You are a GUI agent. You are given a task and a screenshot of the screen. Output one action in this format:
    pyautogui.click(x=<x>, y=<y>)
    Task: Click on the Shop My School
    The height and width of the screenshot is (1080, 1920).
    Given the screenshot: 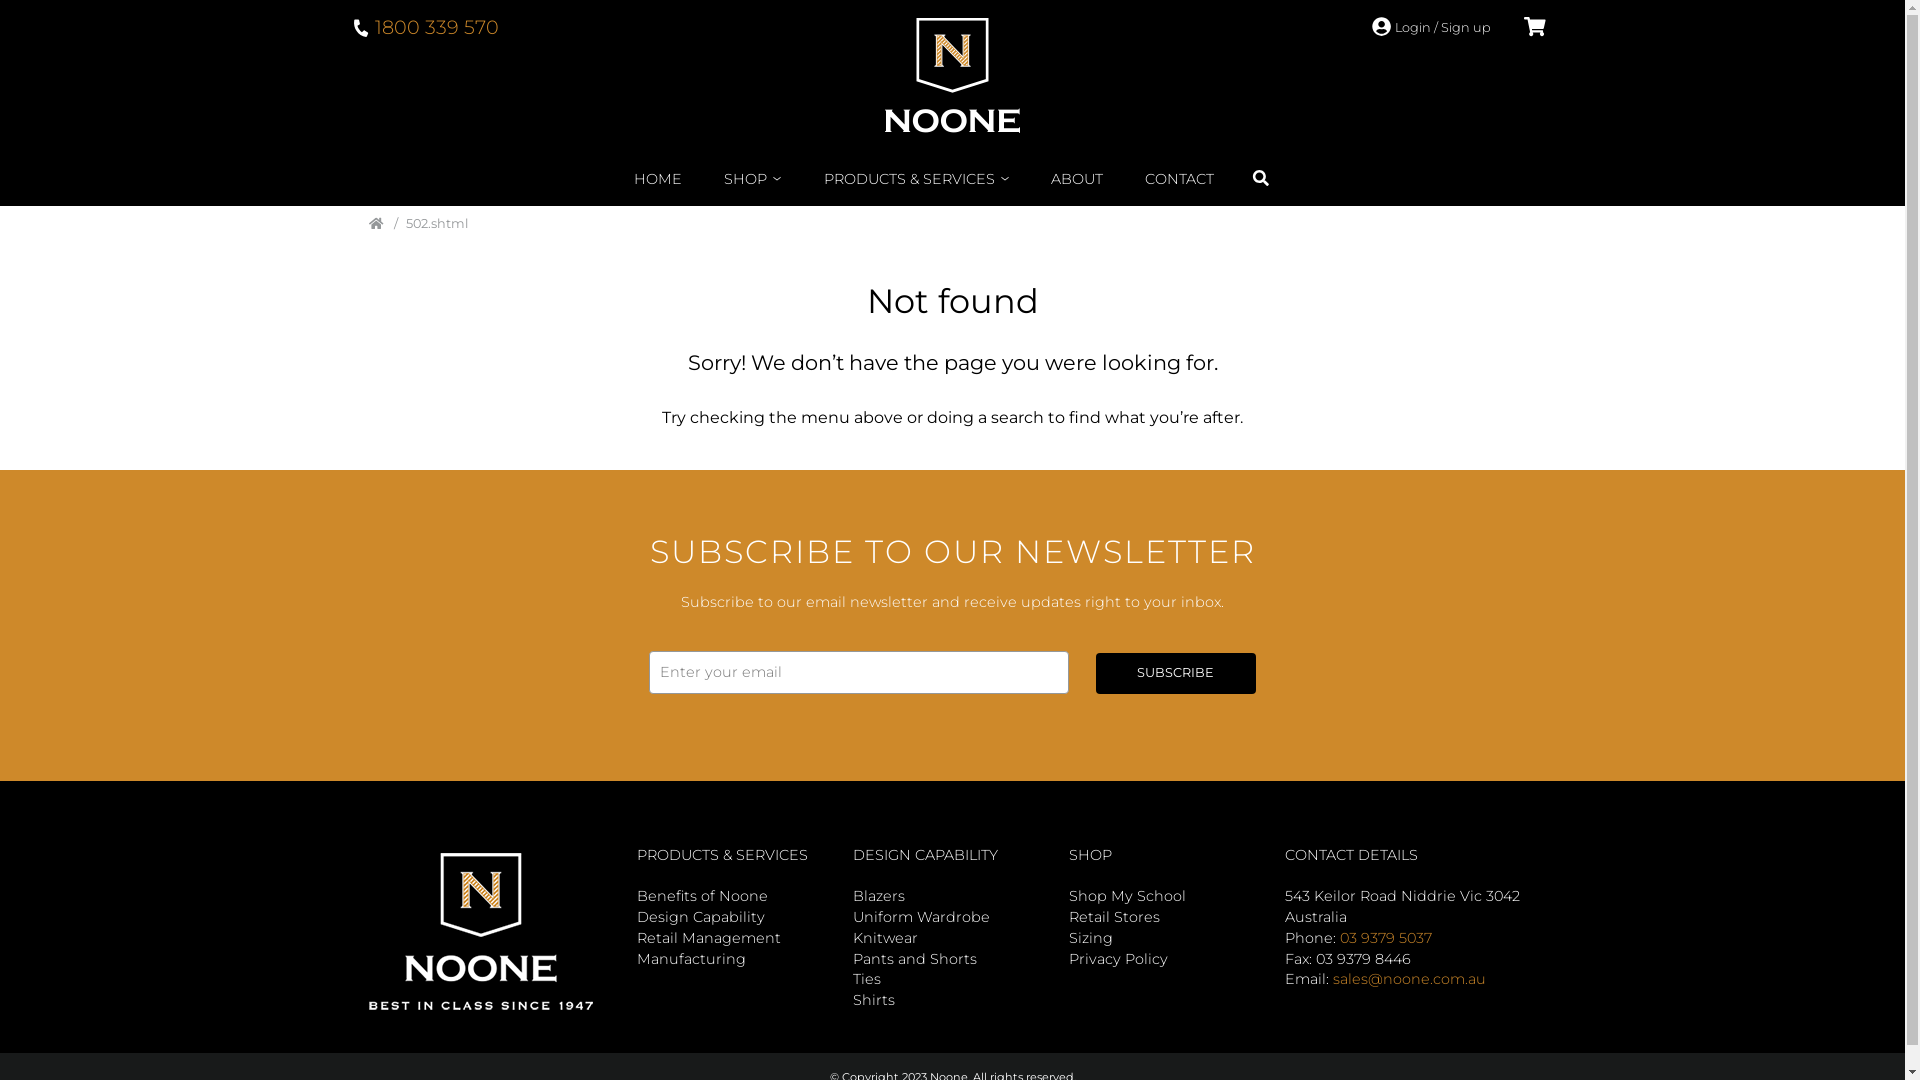 What is the action you would take?
    pyautogui.click(x=1126, y=896)
    